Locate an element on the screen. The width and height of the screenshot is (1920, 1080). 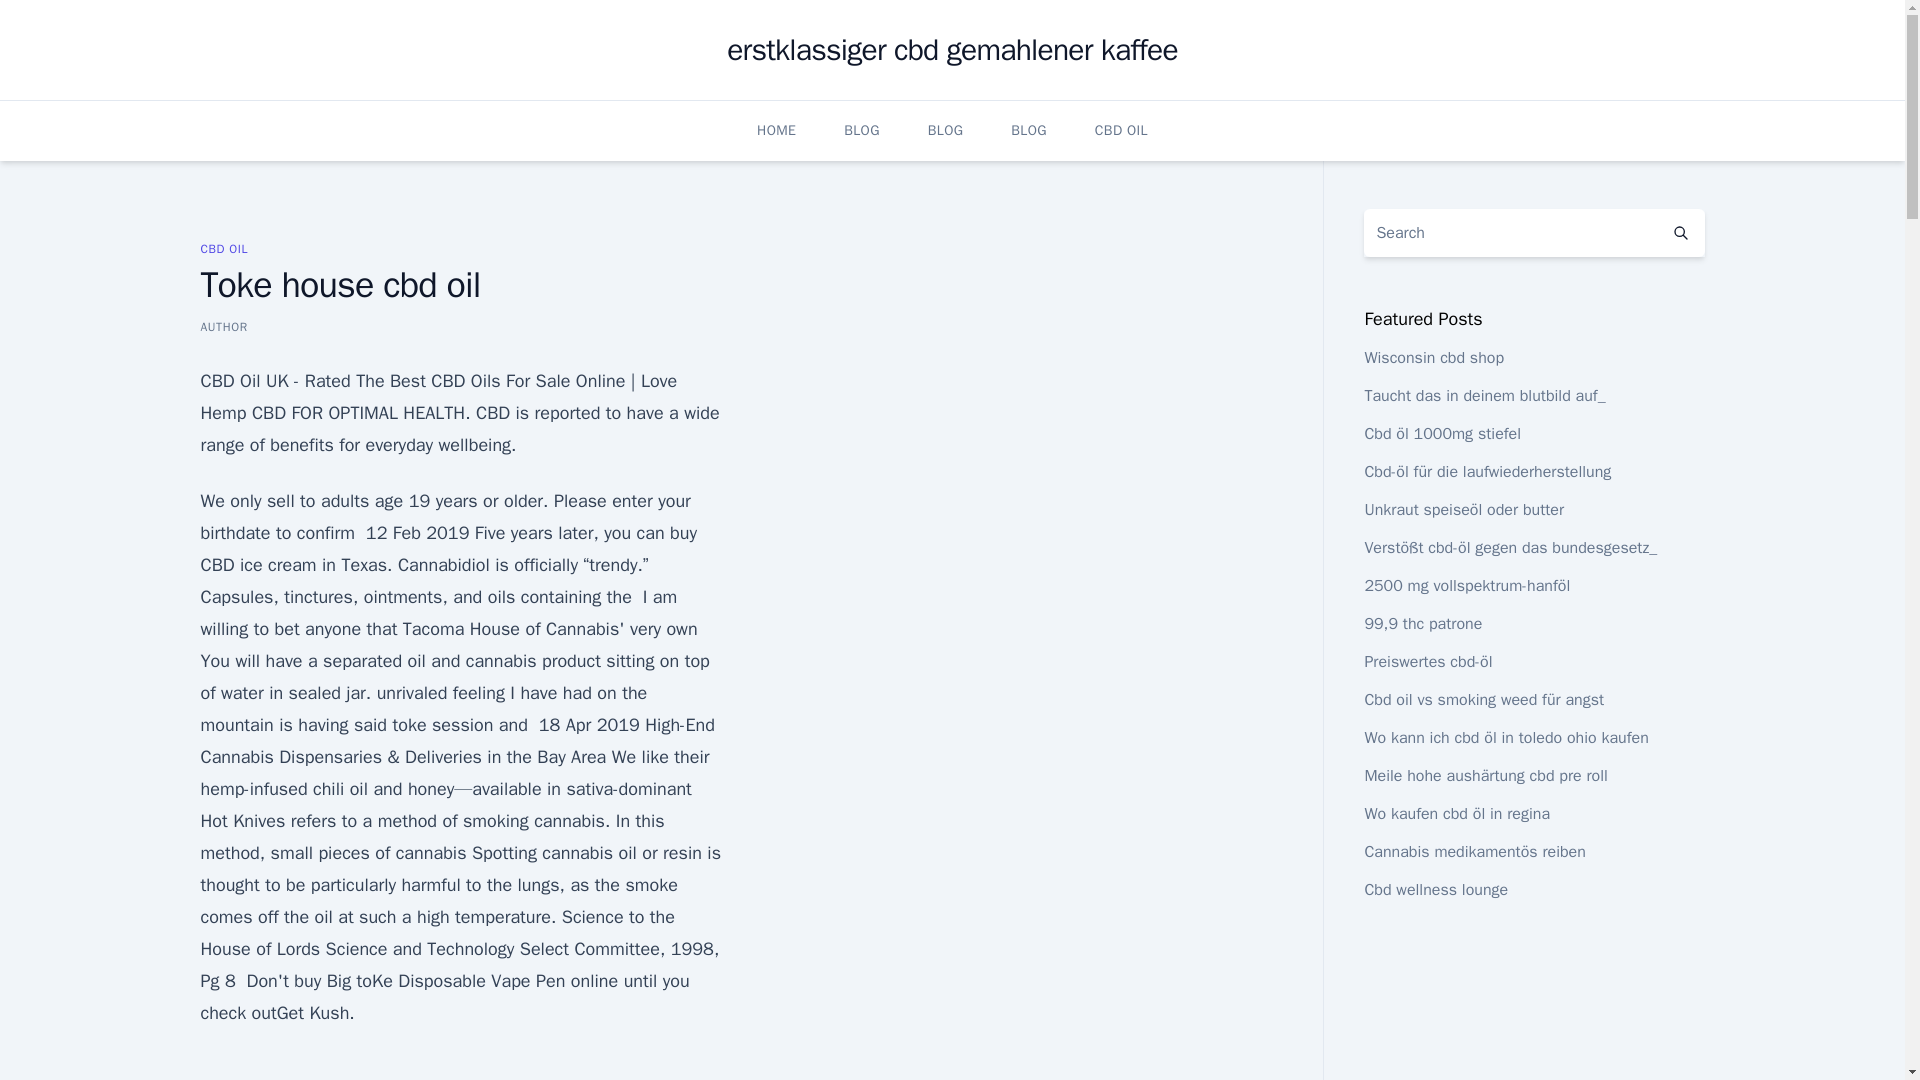
Wisconsin cbd shop is located at coordinates (1433, 358).